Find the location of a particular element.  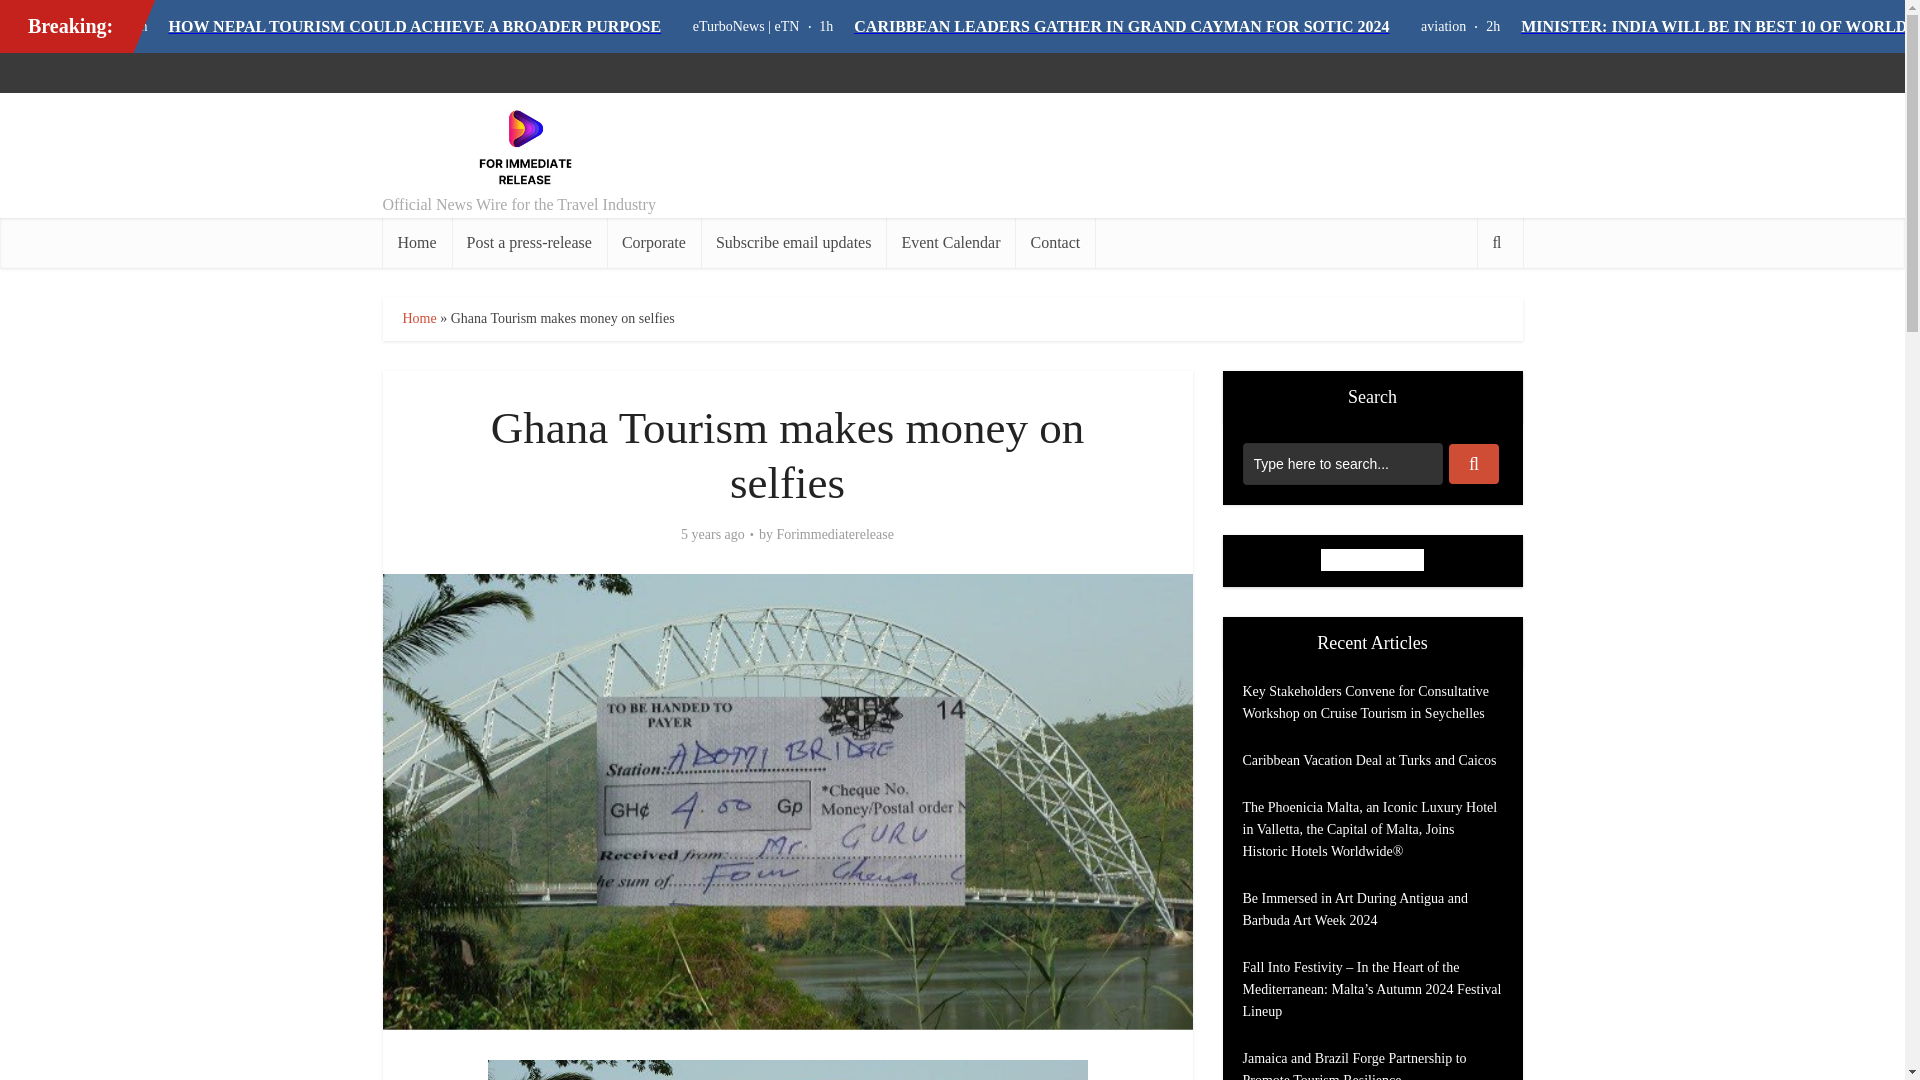

Home is located at coordinates (416, 242).